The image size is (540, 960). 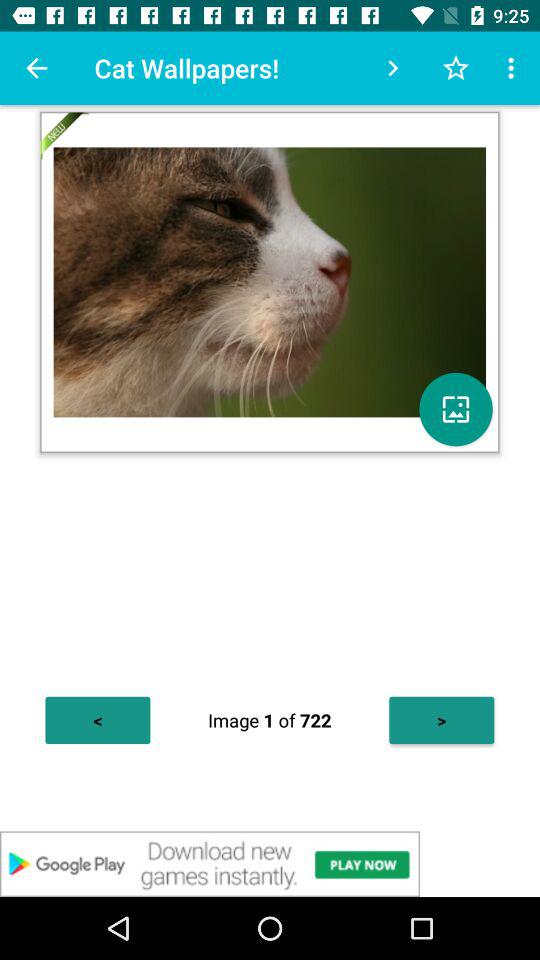 What do you see at coordinates (270, 864) in the screenshot?
I see `click advertisement` at bounding box center [270, 864].